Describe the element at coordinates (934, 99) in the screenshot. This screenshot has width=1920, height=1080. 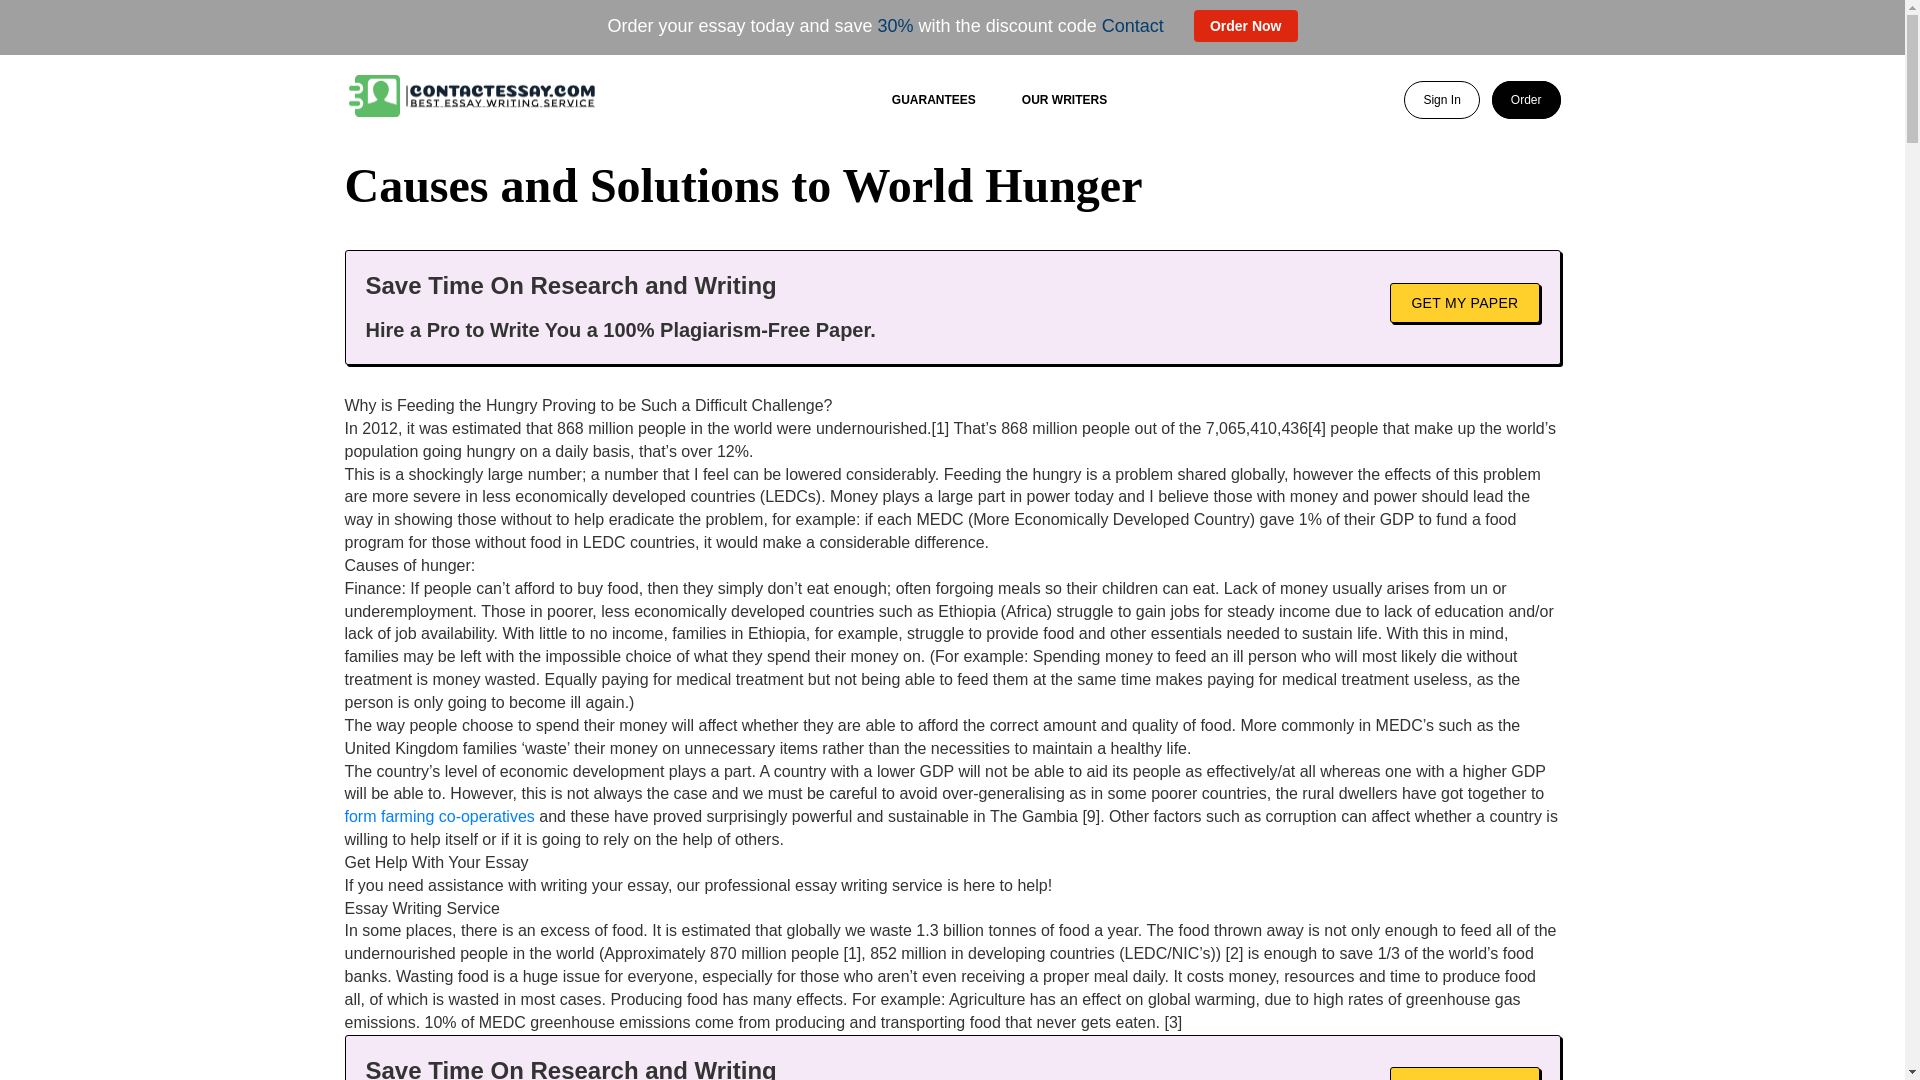
I see `GUARANTEES` at that location.